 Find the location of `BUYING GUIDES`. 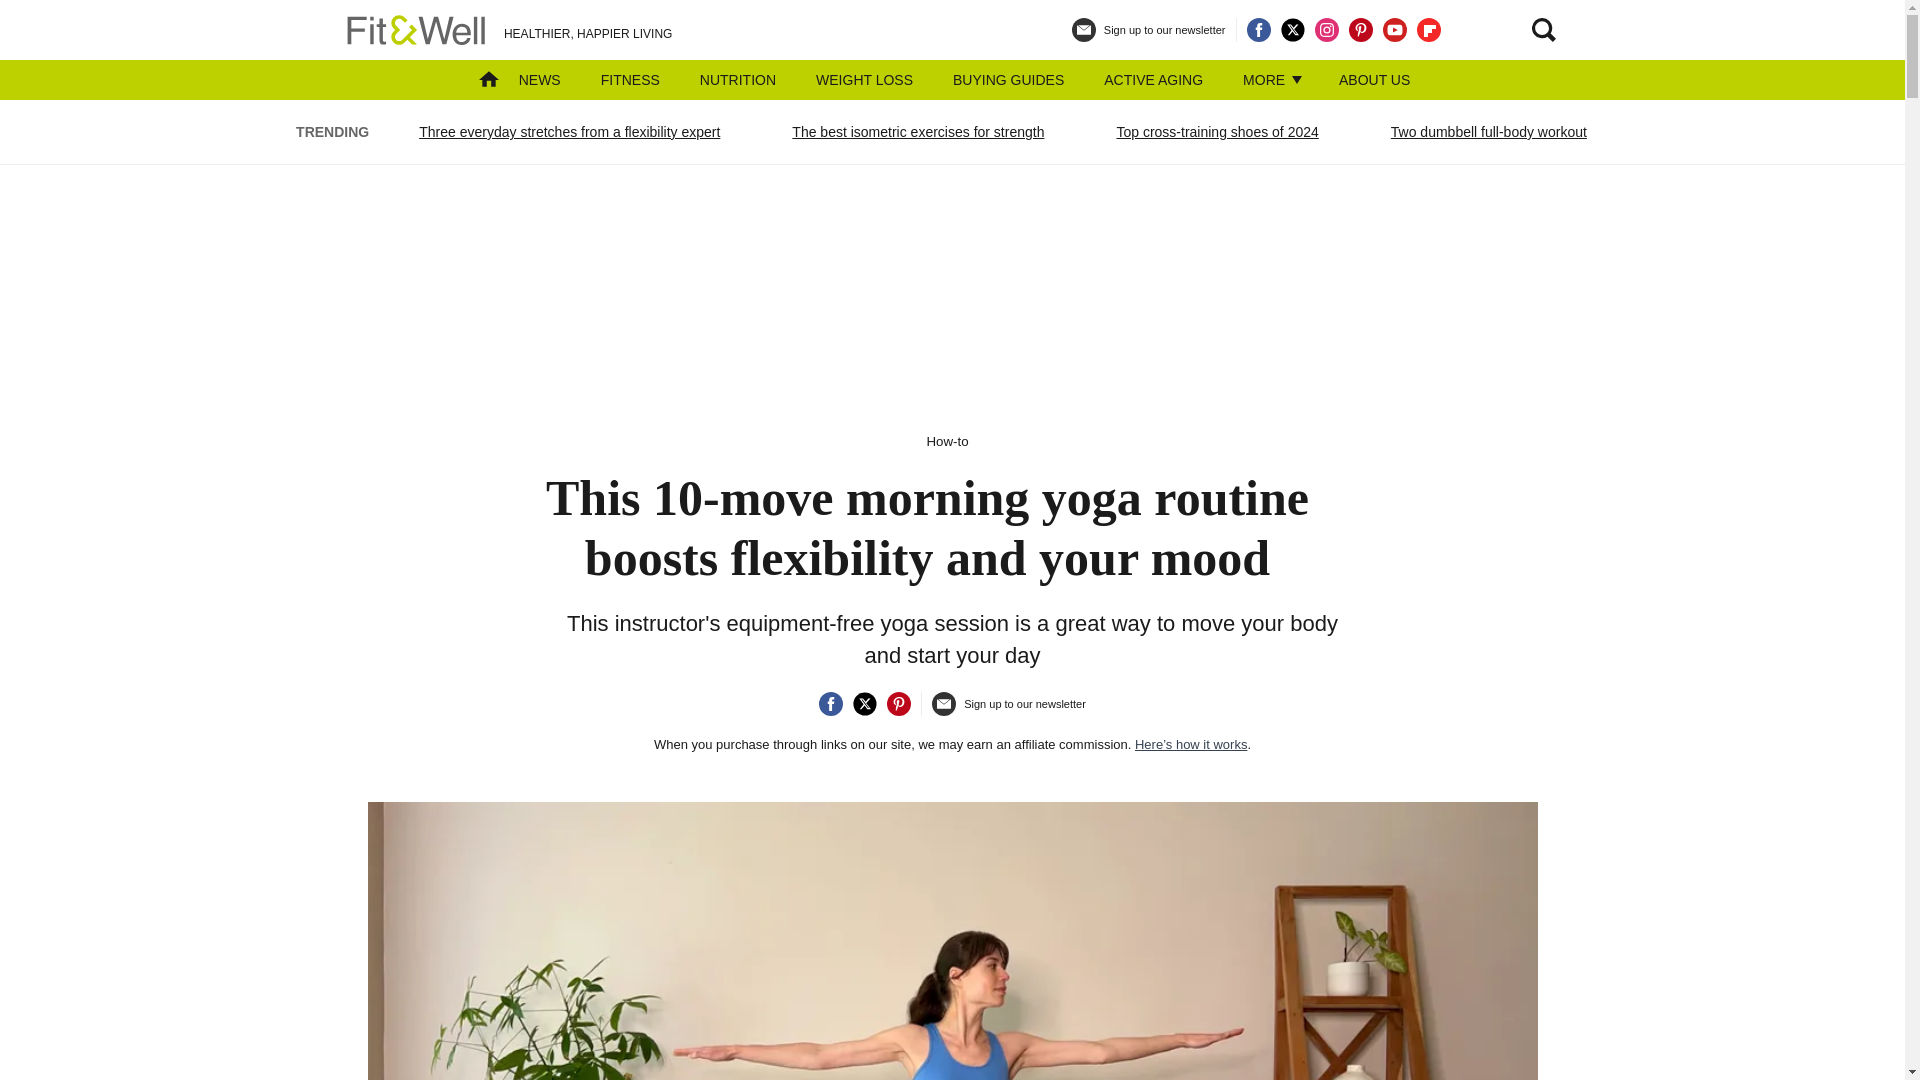

BUYING GUIDES is located at coordinates (1008, 80).